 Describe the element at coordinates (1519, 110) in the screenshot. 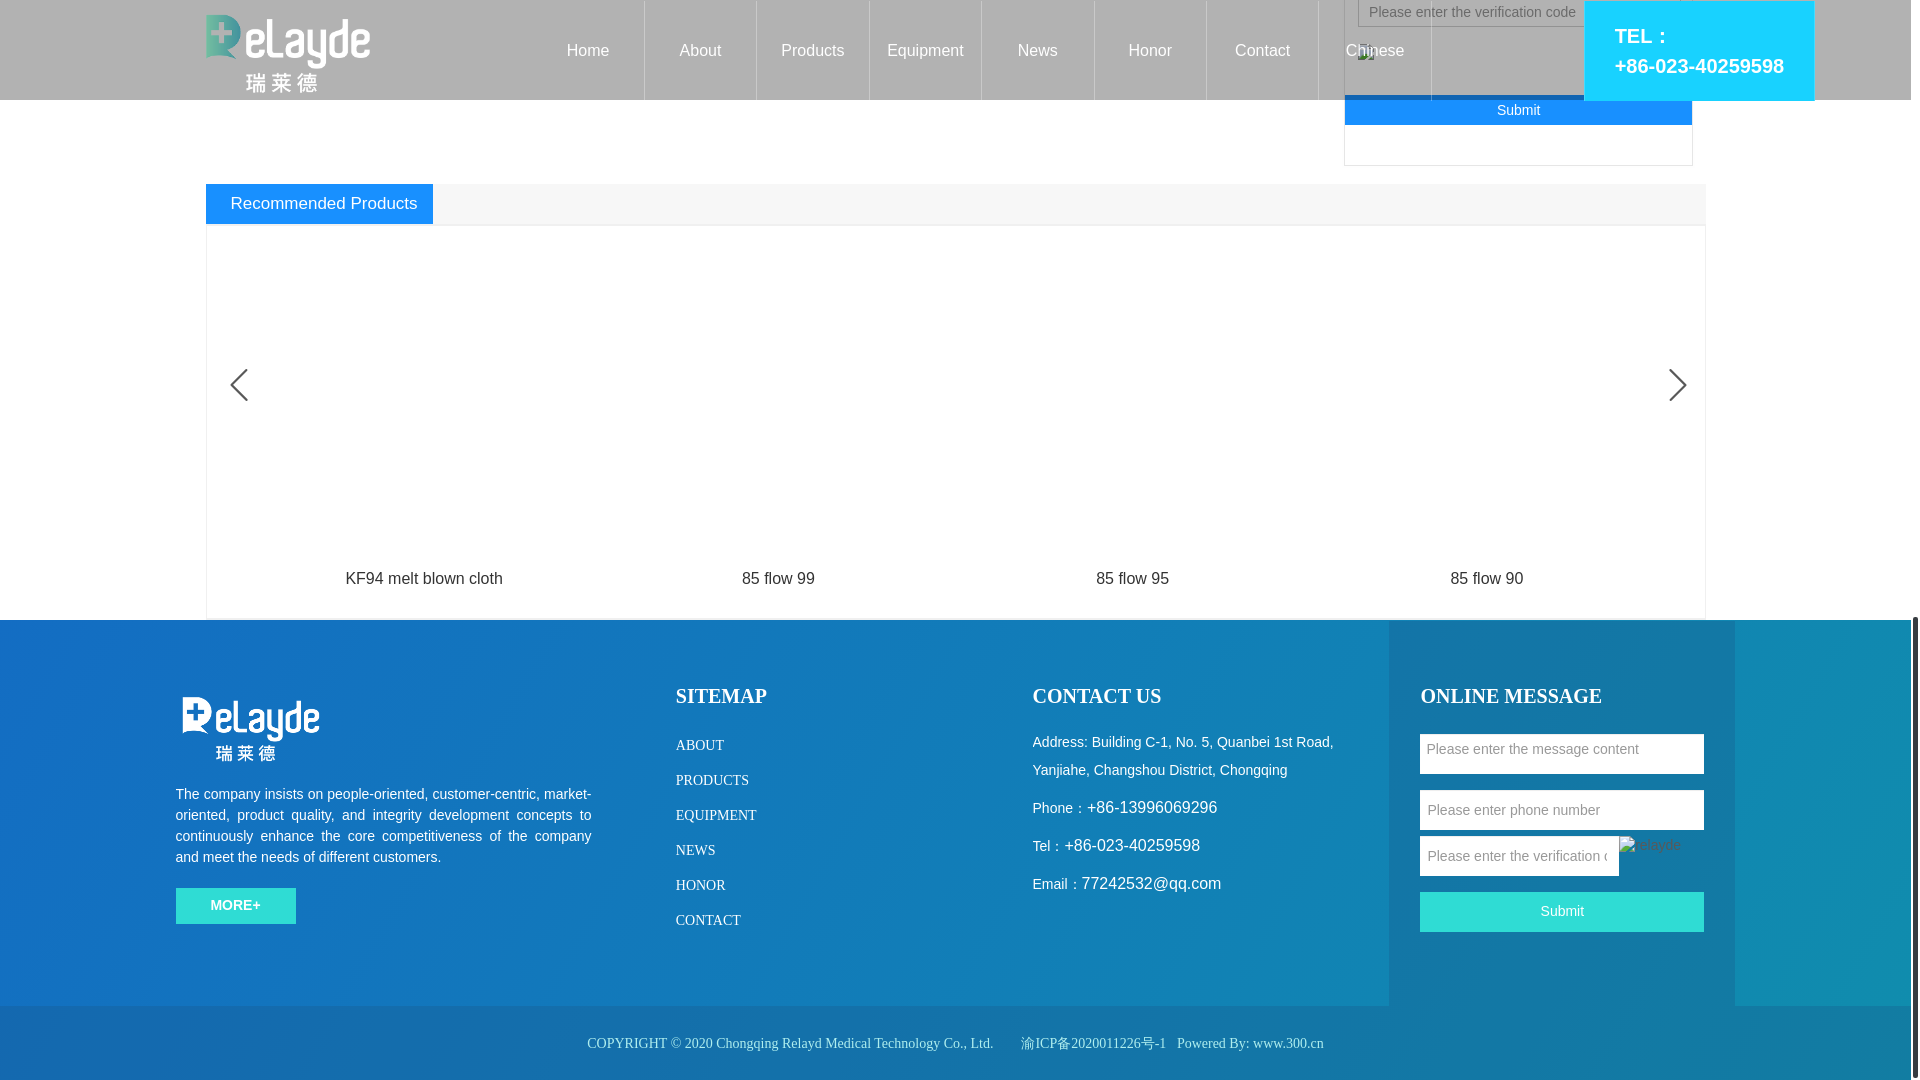

I see `Submit` at that location.